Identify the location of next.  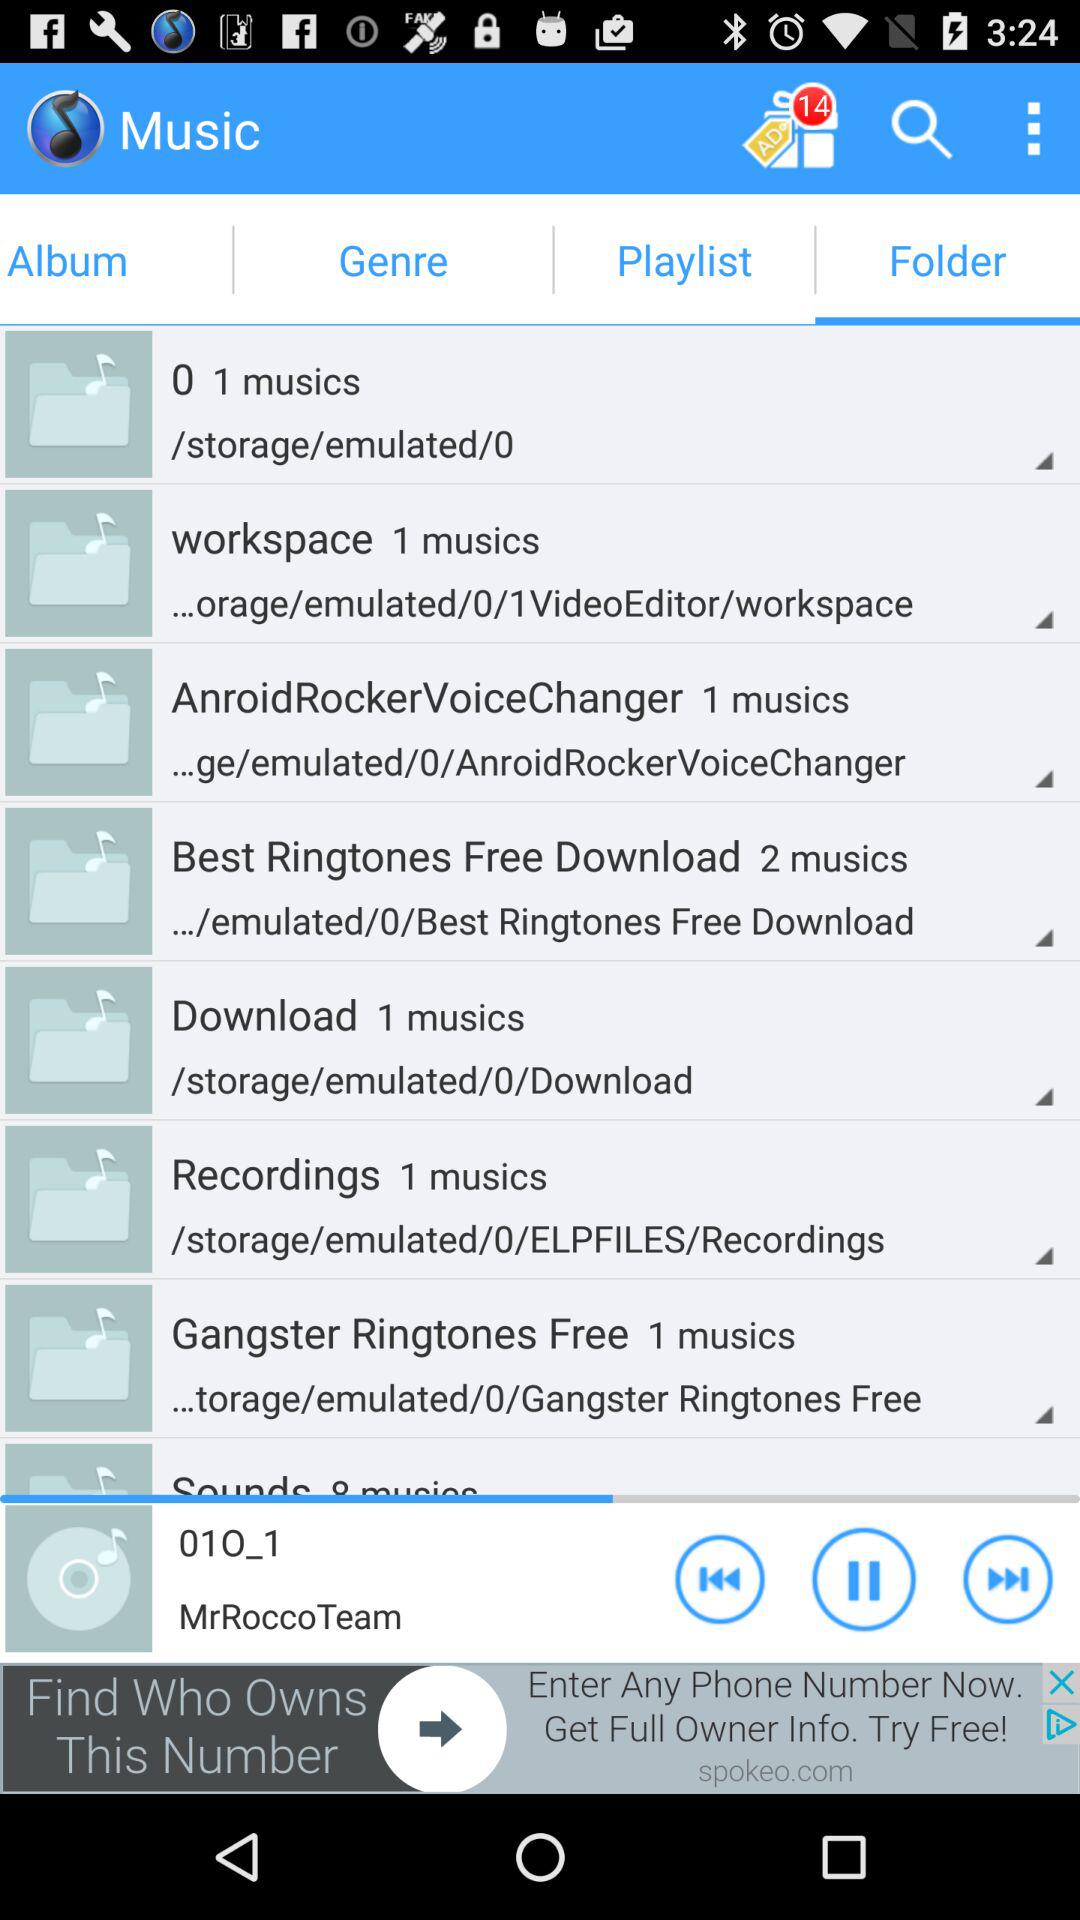
(720, 1578).